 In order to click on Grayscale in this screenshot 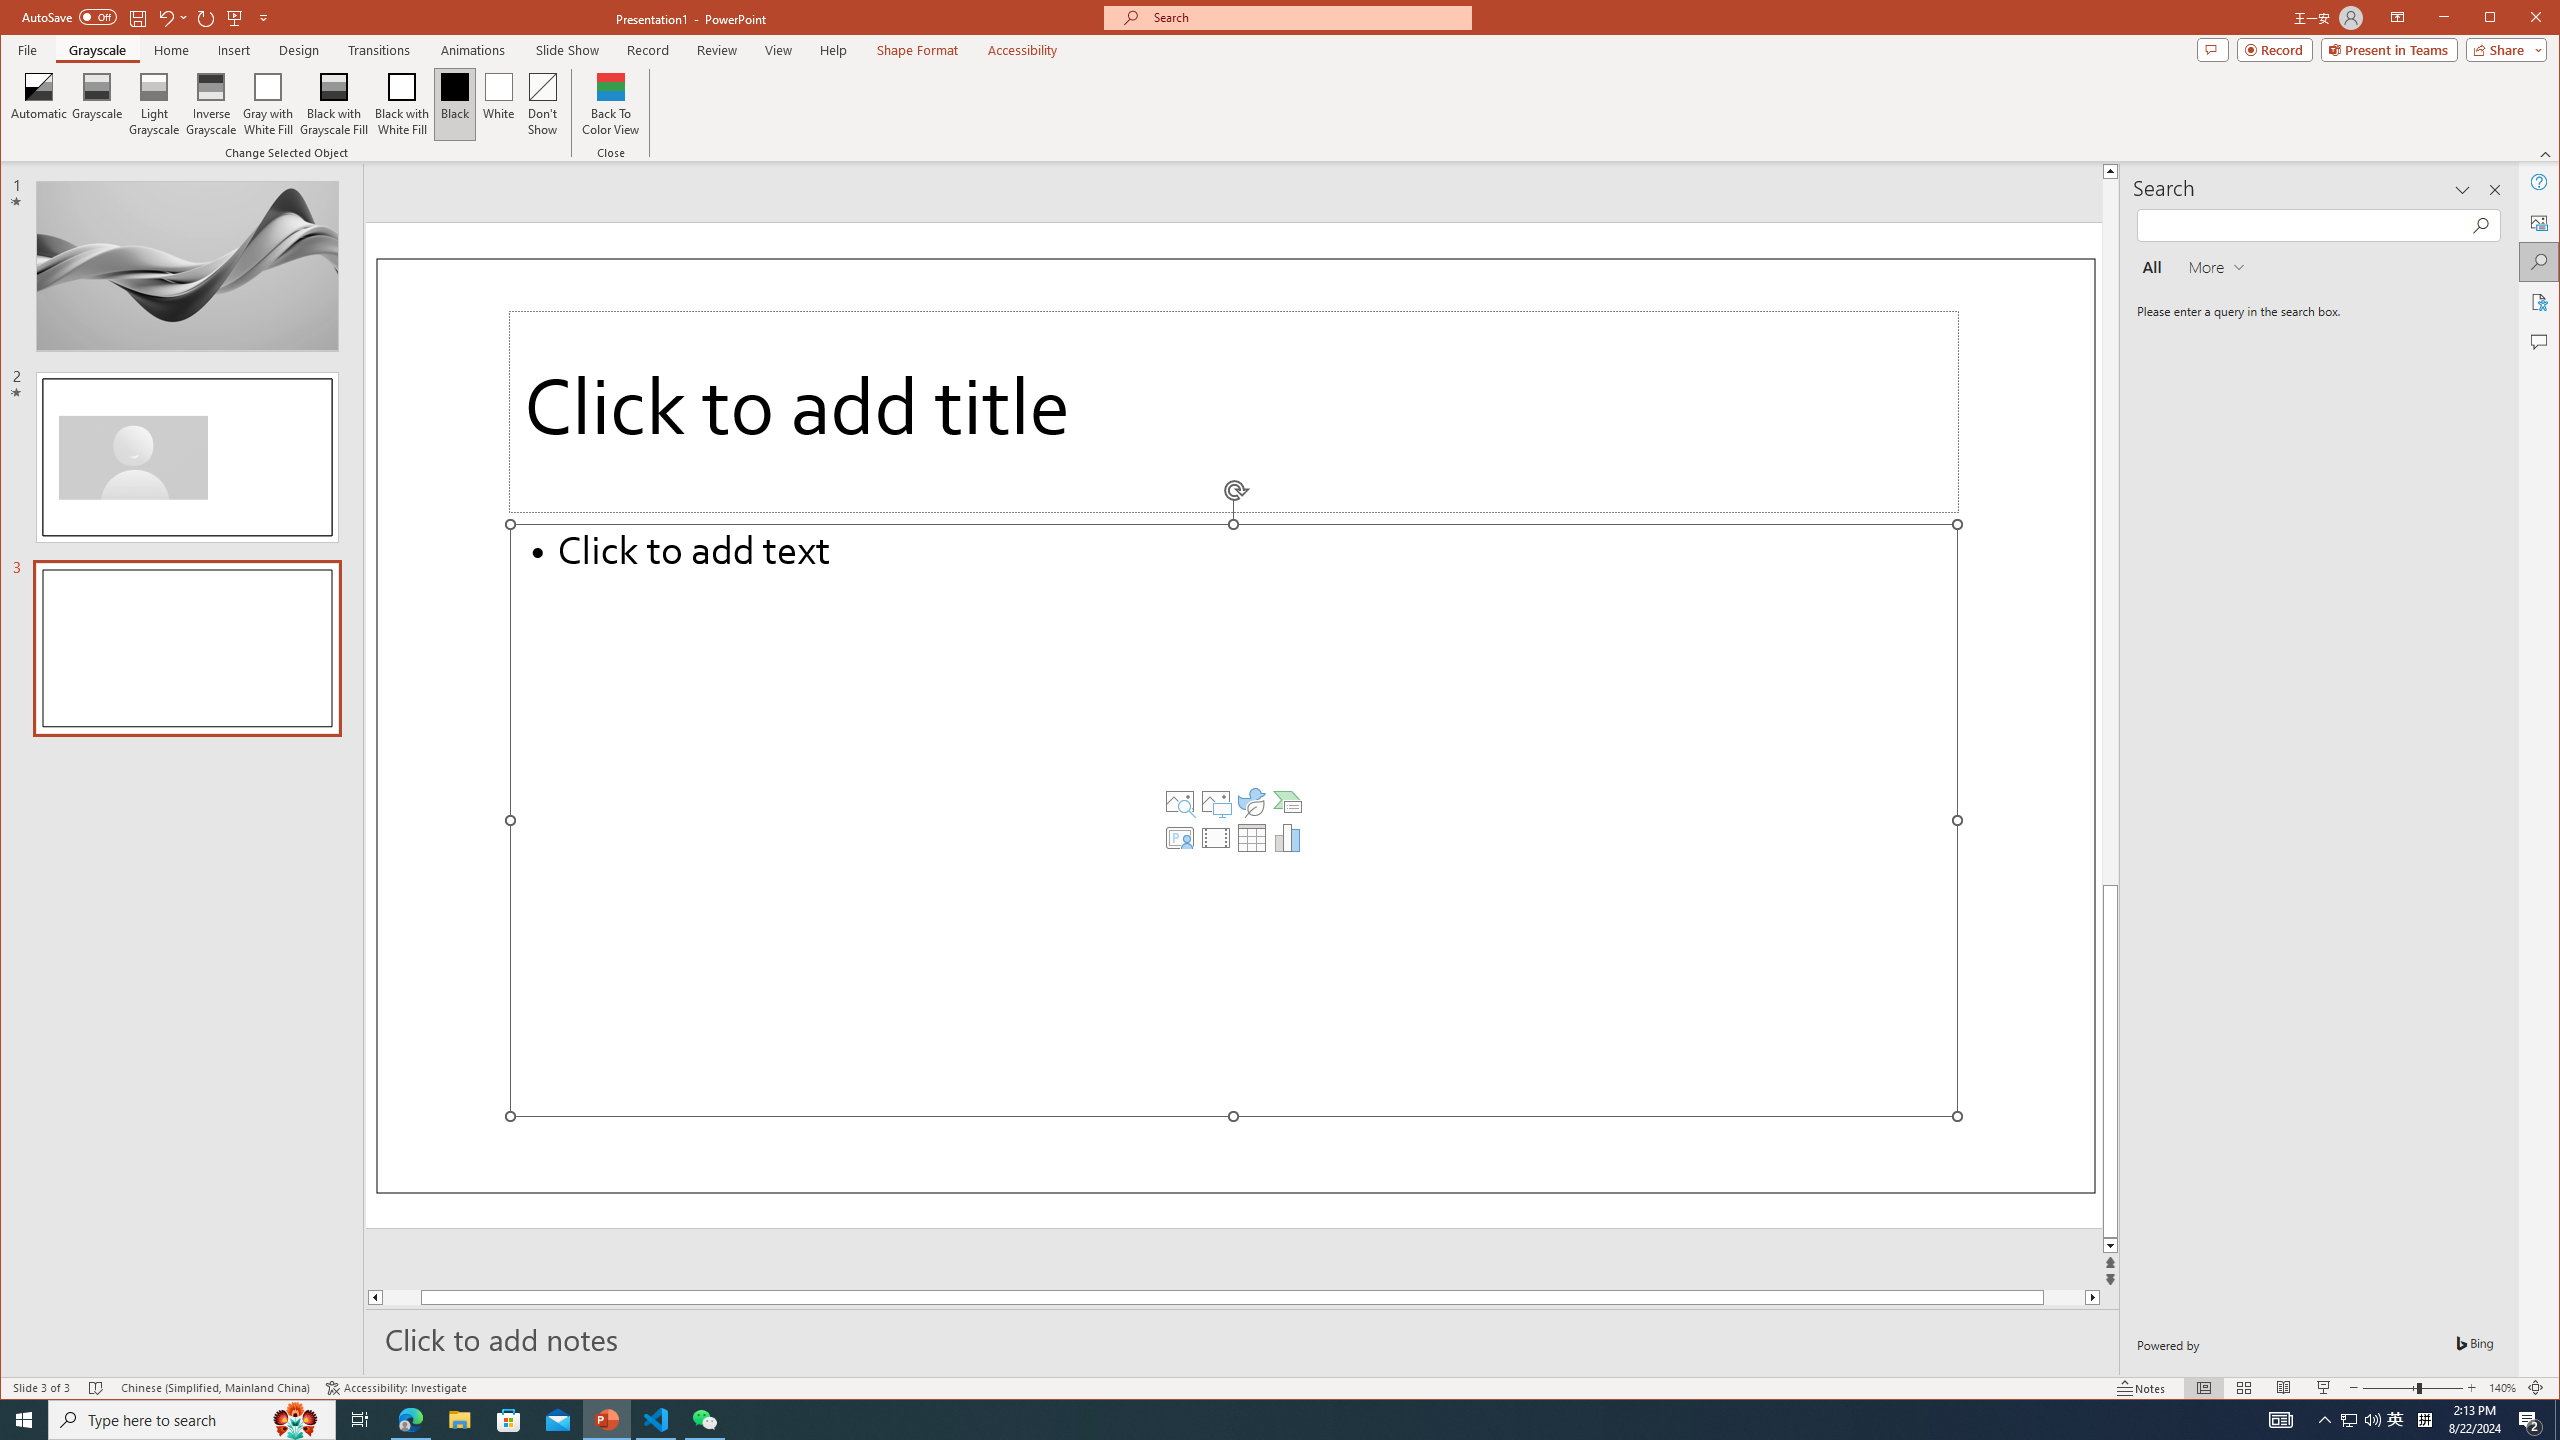, I will do `click(97, 104)`.